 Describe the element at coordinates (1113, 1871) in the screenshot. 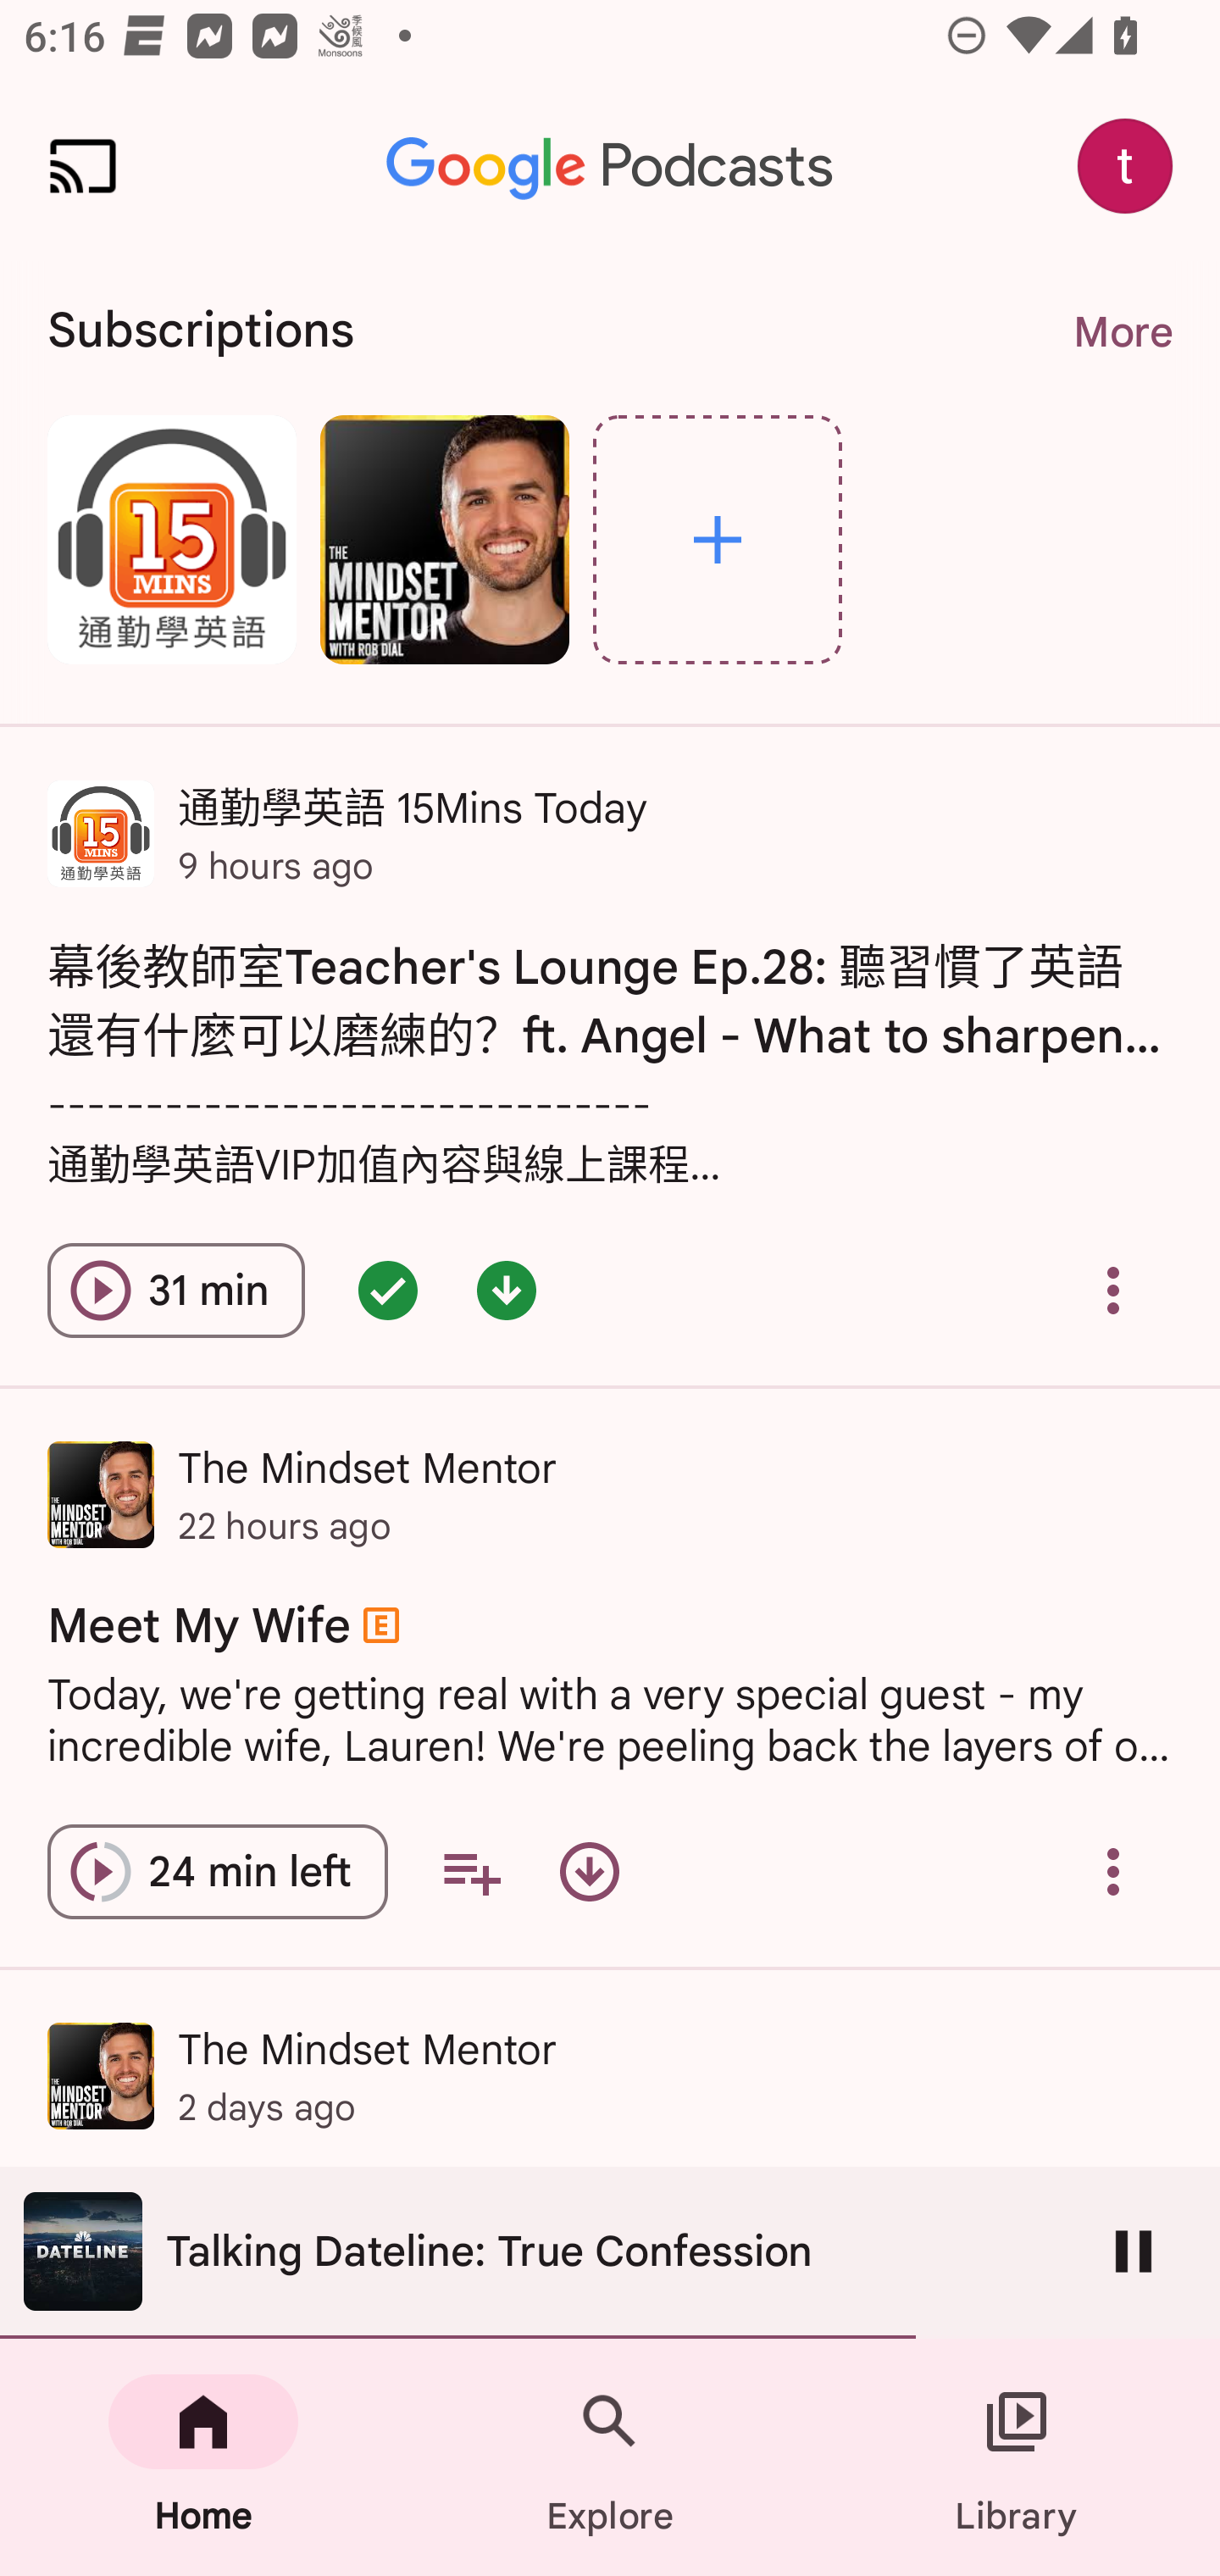

I see `Overflow menu` at that location.